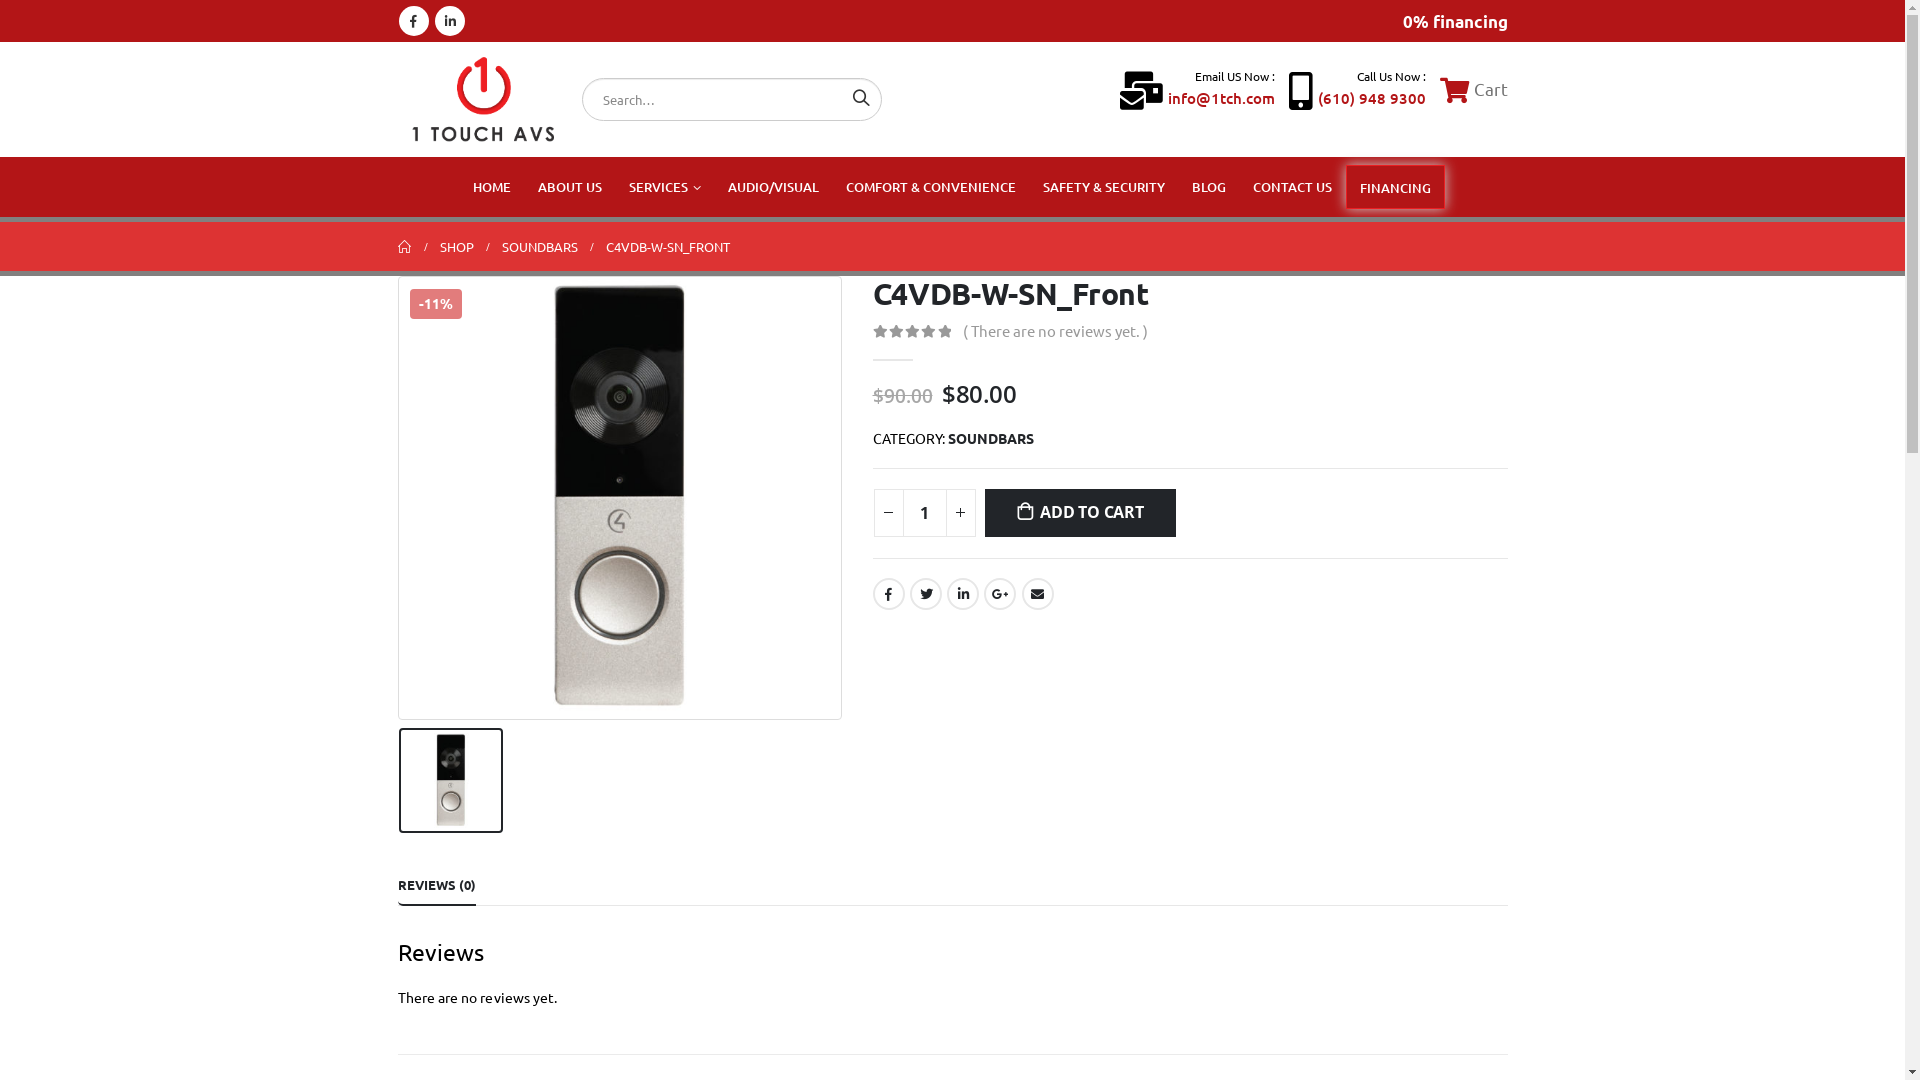 Image resolution: width=1920 pixels, height=1080 pixels. Describe the element at coordinates (888, 594) in the screenshot. I see `Facebook` at that location.